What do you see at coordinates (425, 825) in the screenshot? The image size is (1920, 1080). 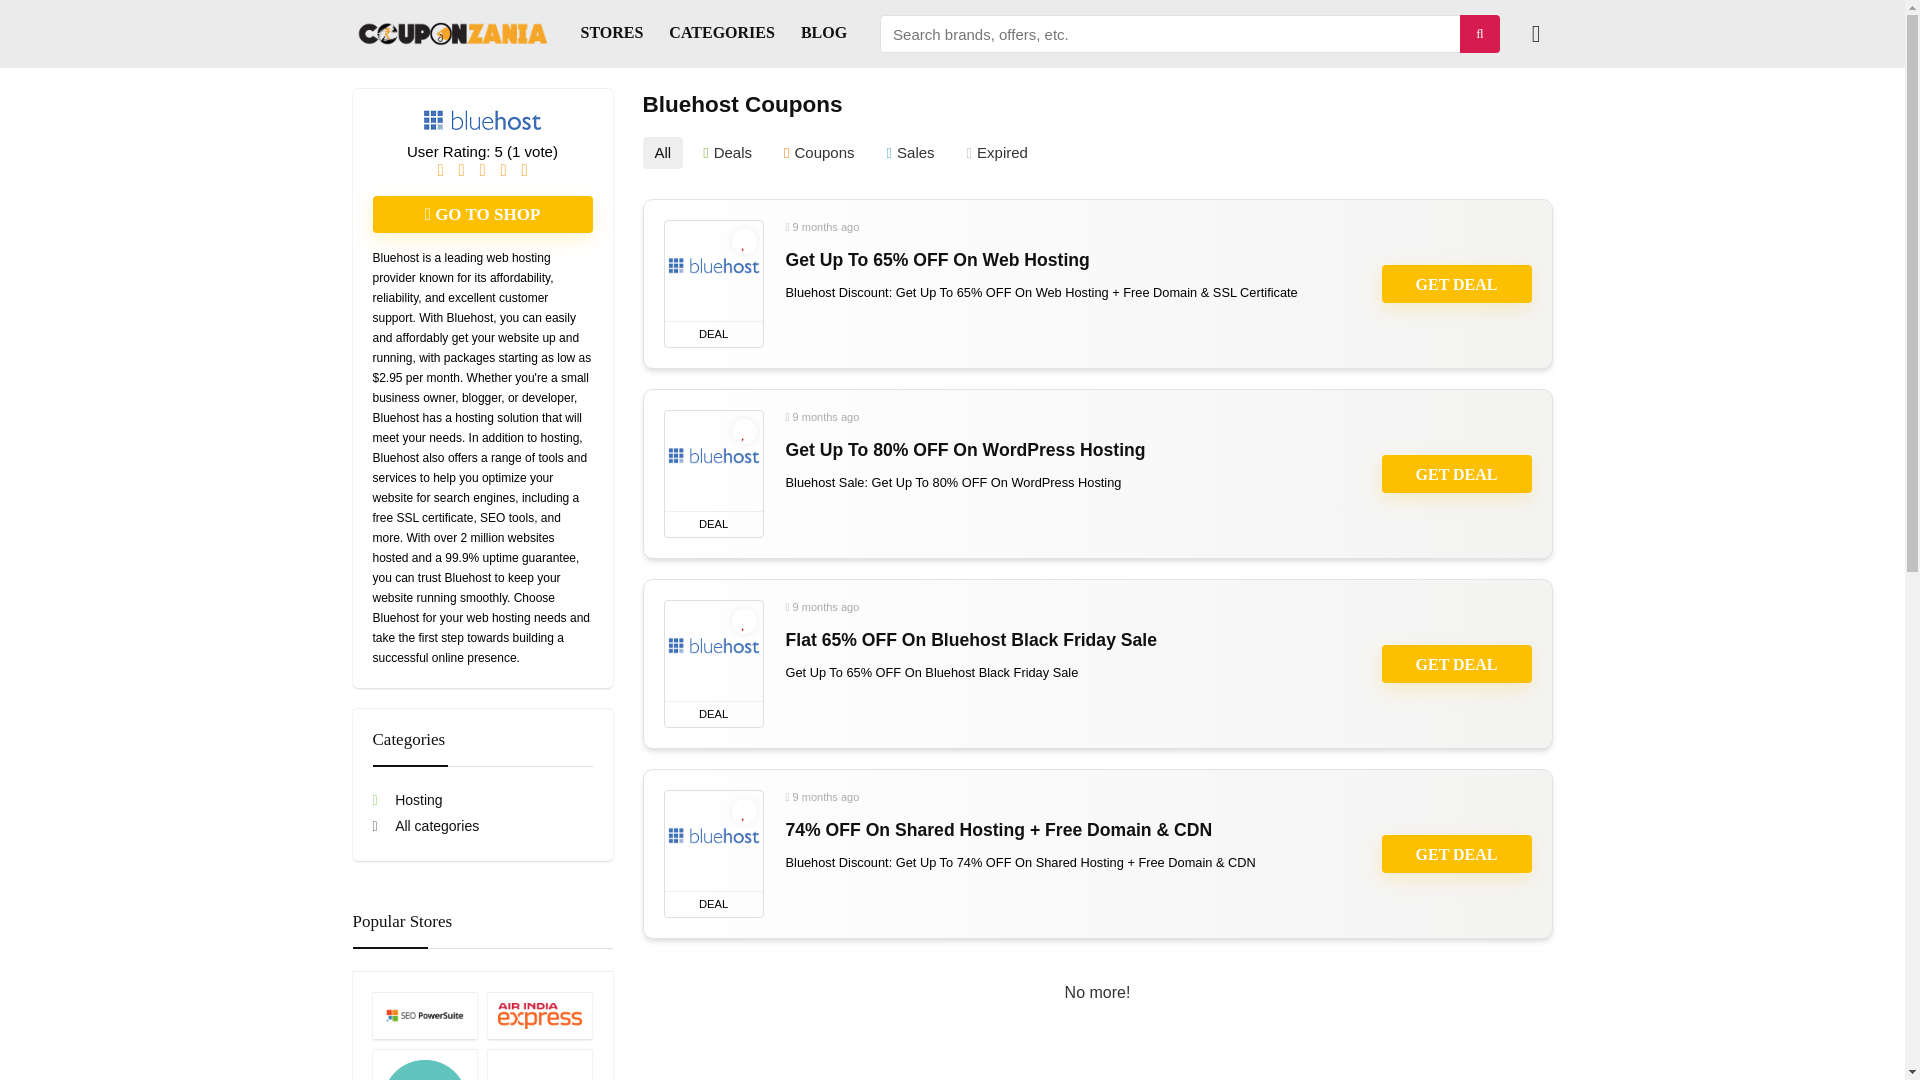 I see `All categories` at bounding box center [425, 825].